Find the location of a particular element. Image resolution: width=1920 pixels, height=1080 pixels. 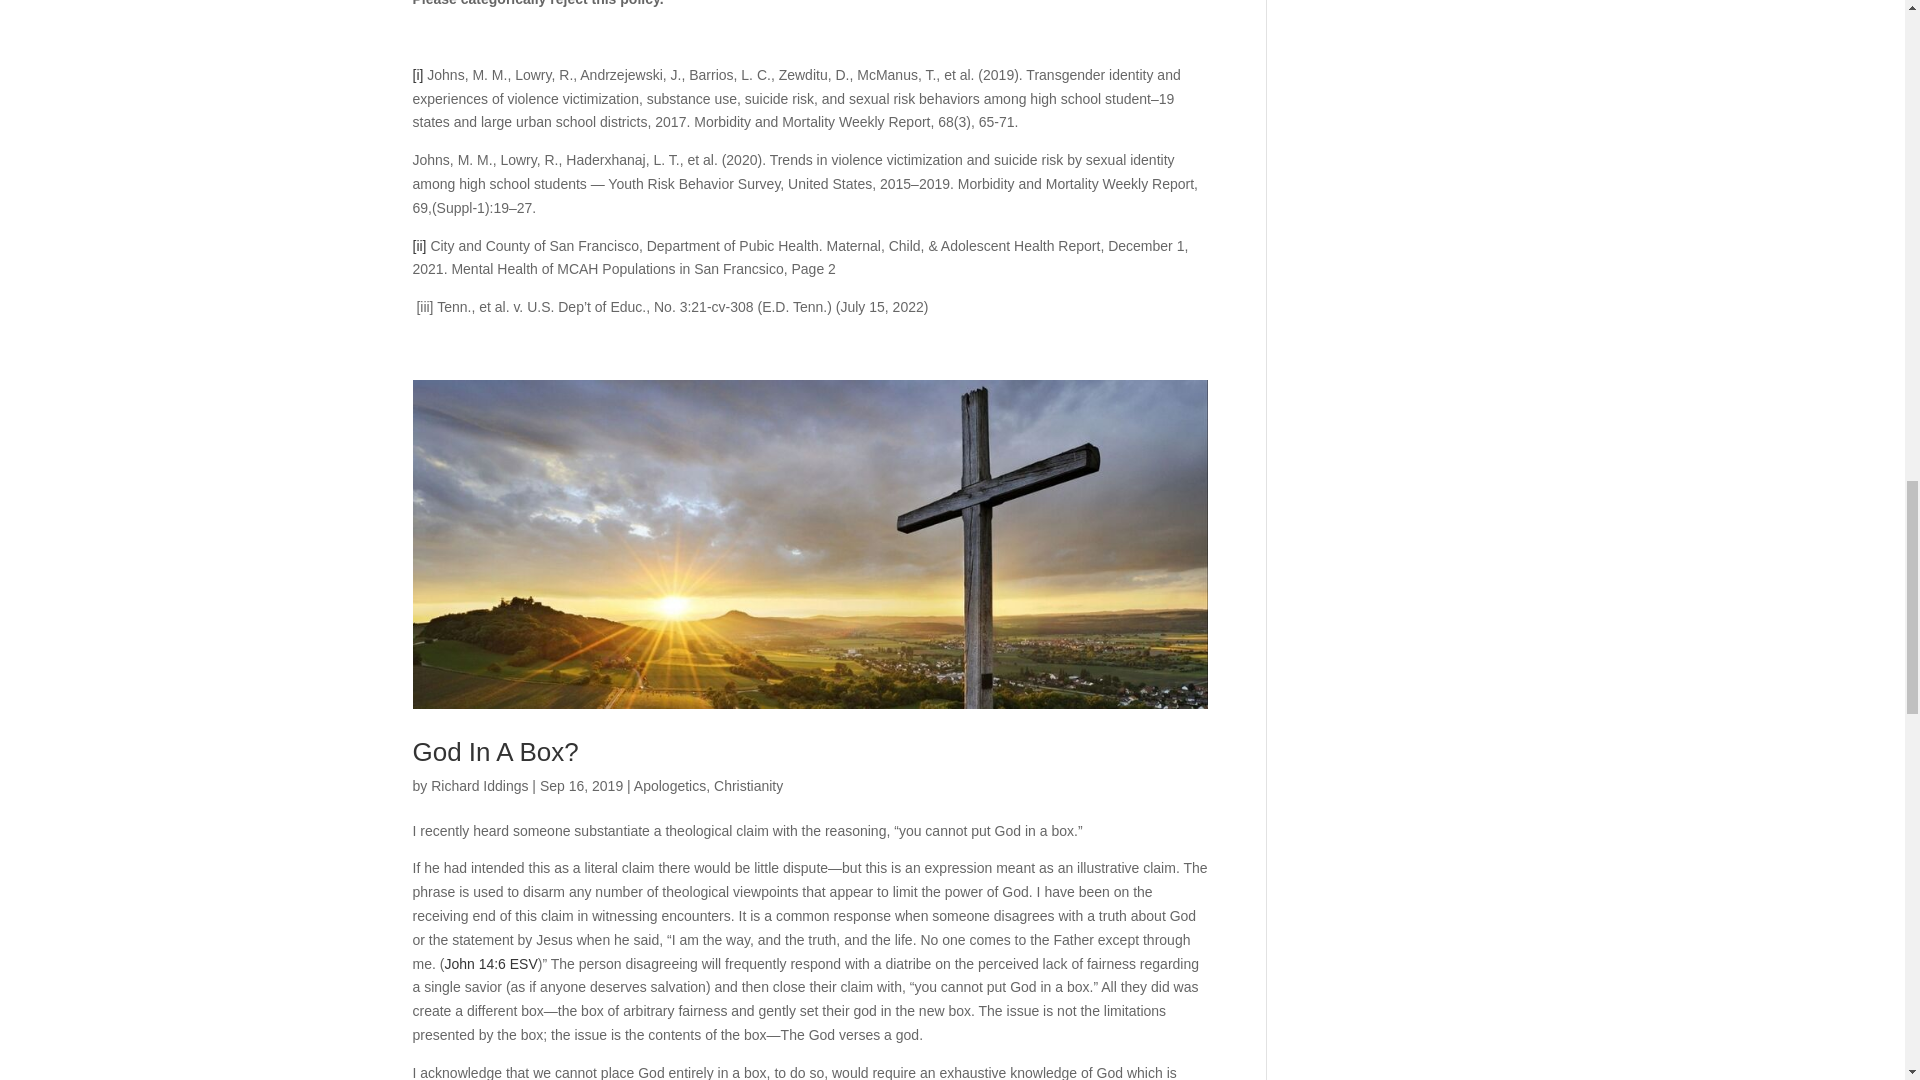

Richard Iddings is located at coordinates (479, 785).